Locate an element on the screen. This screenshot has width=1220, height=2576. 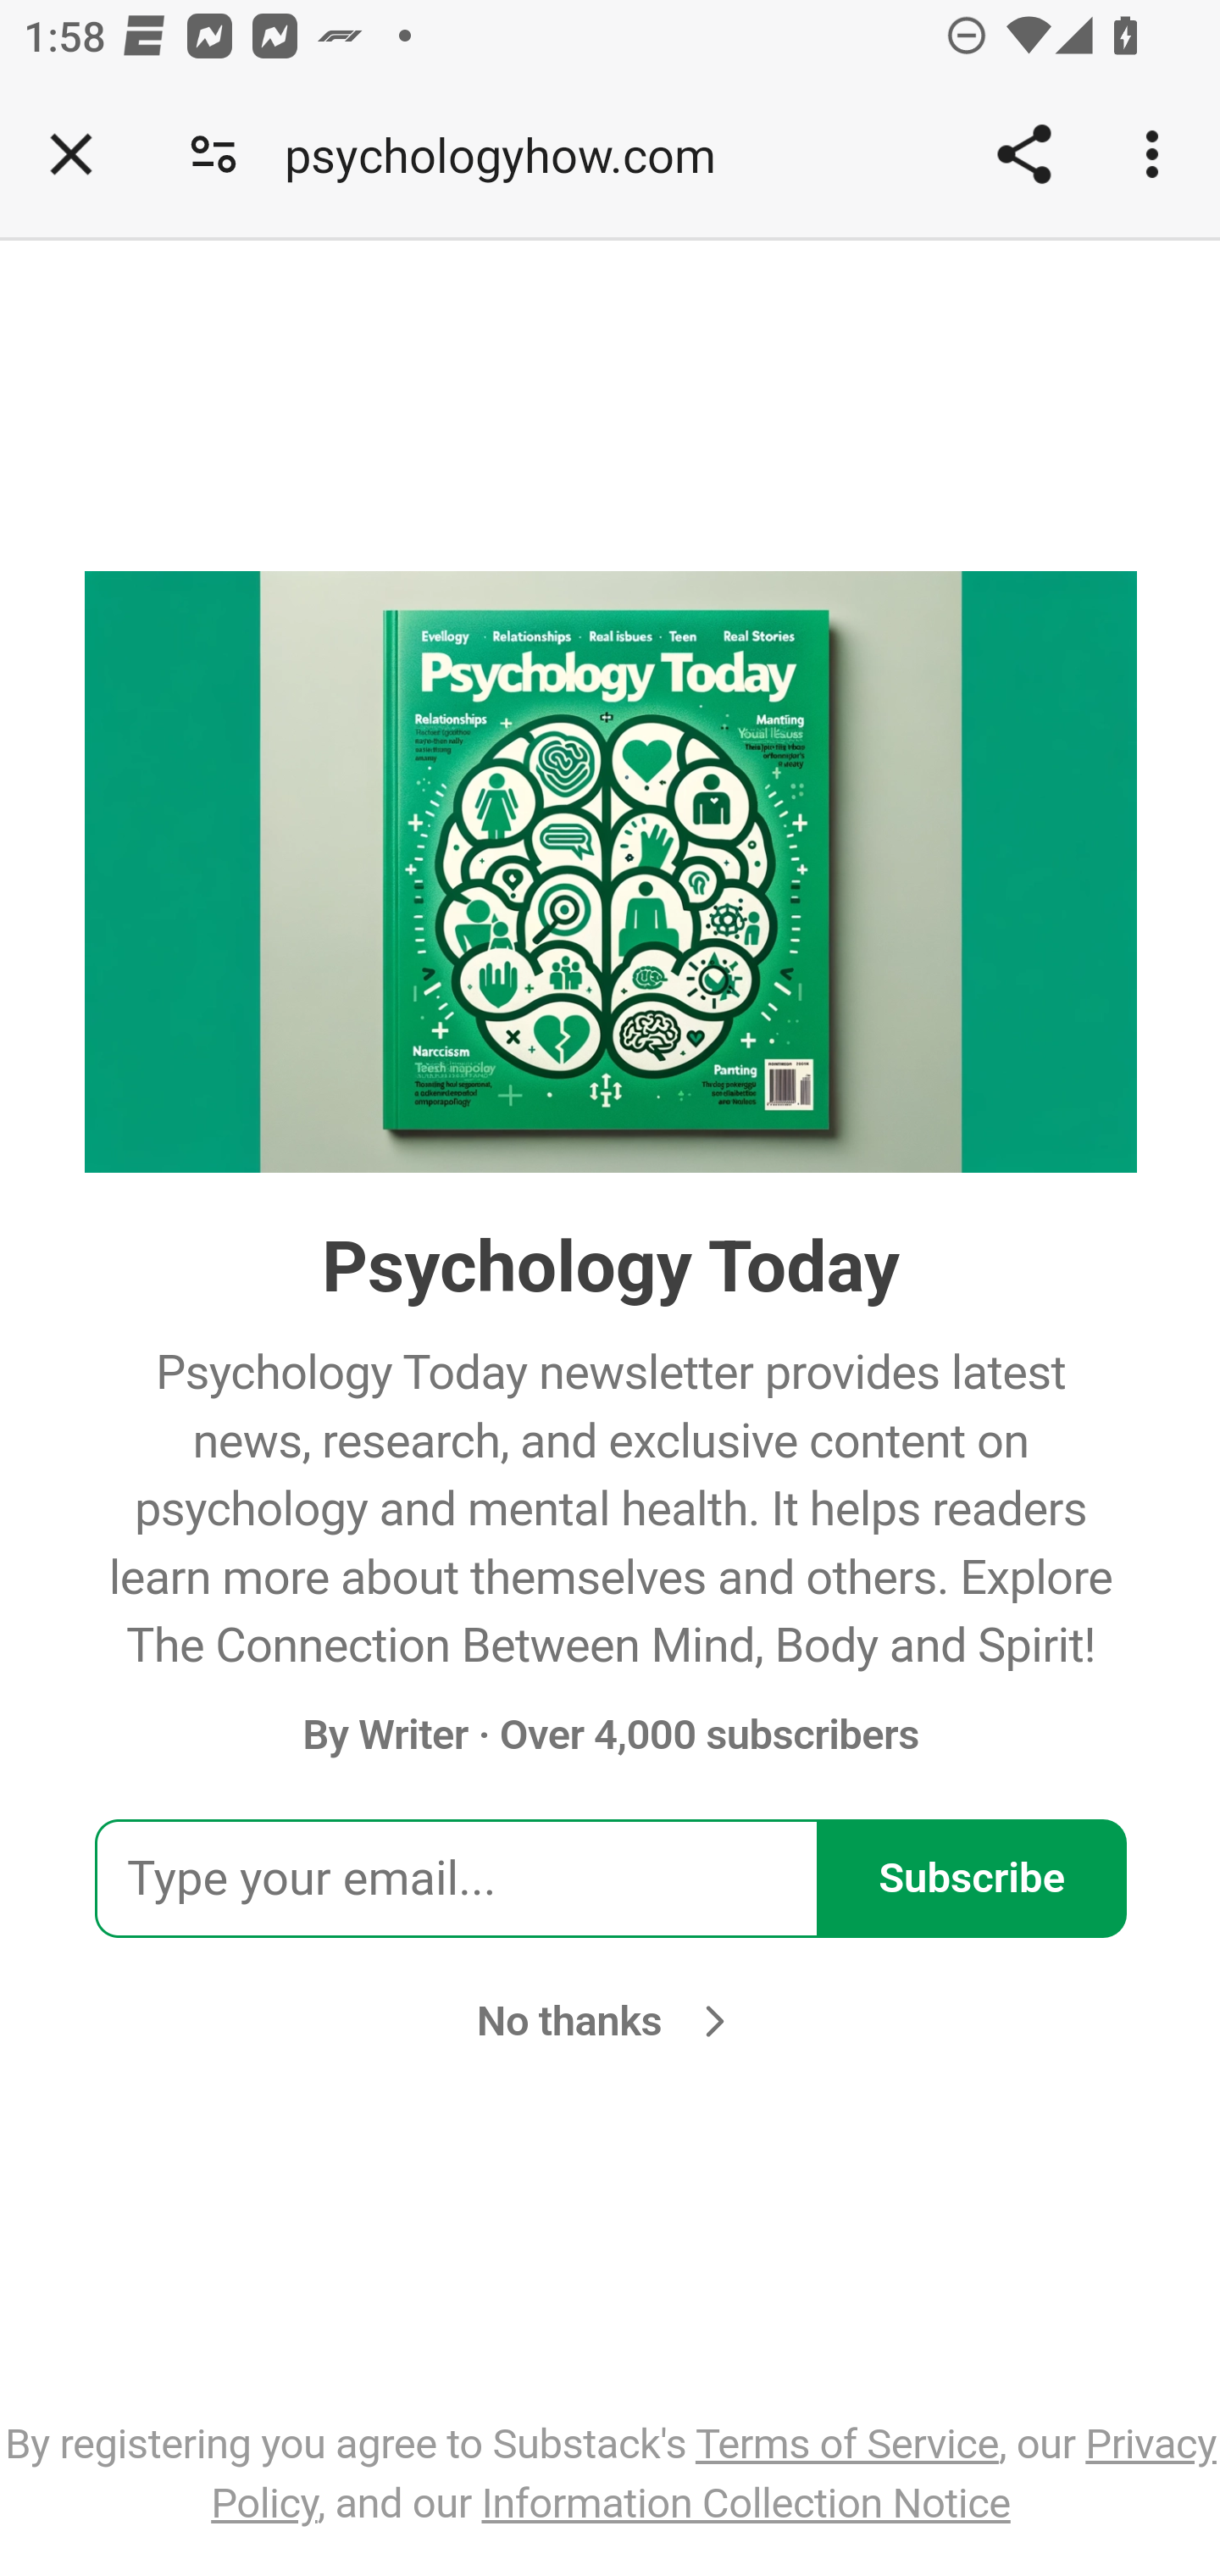
Customize and control Google Chrome is located at coordinates (1157, 154).